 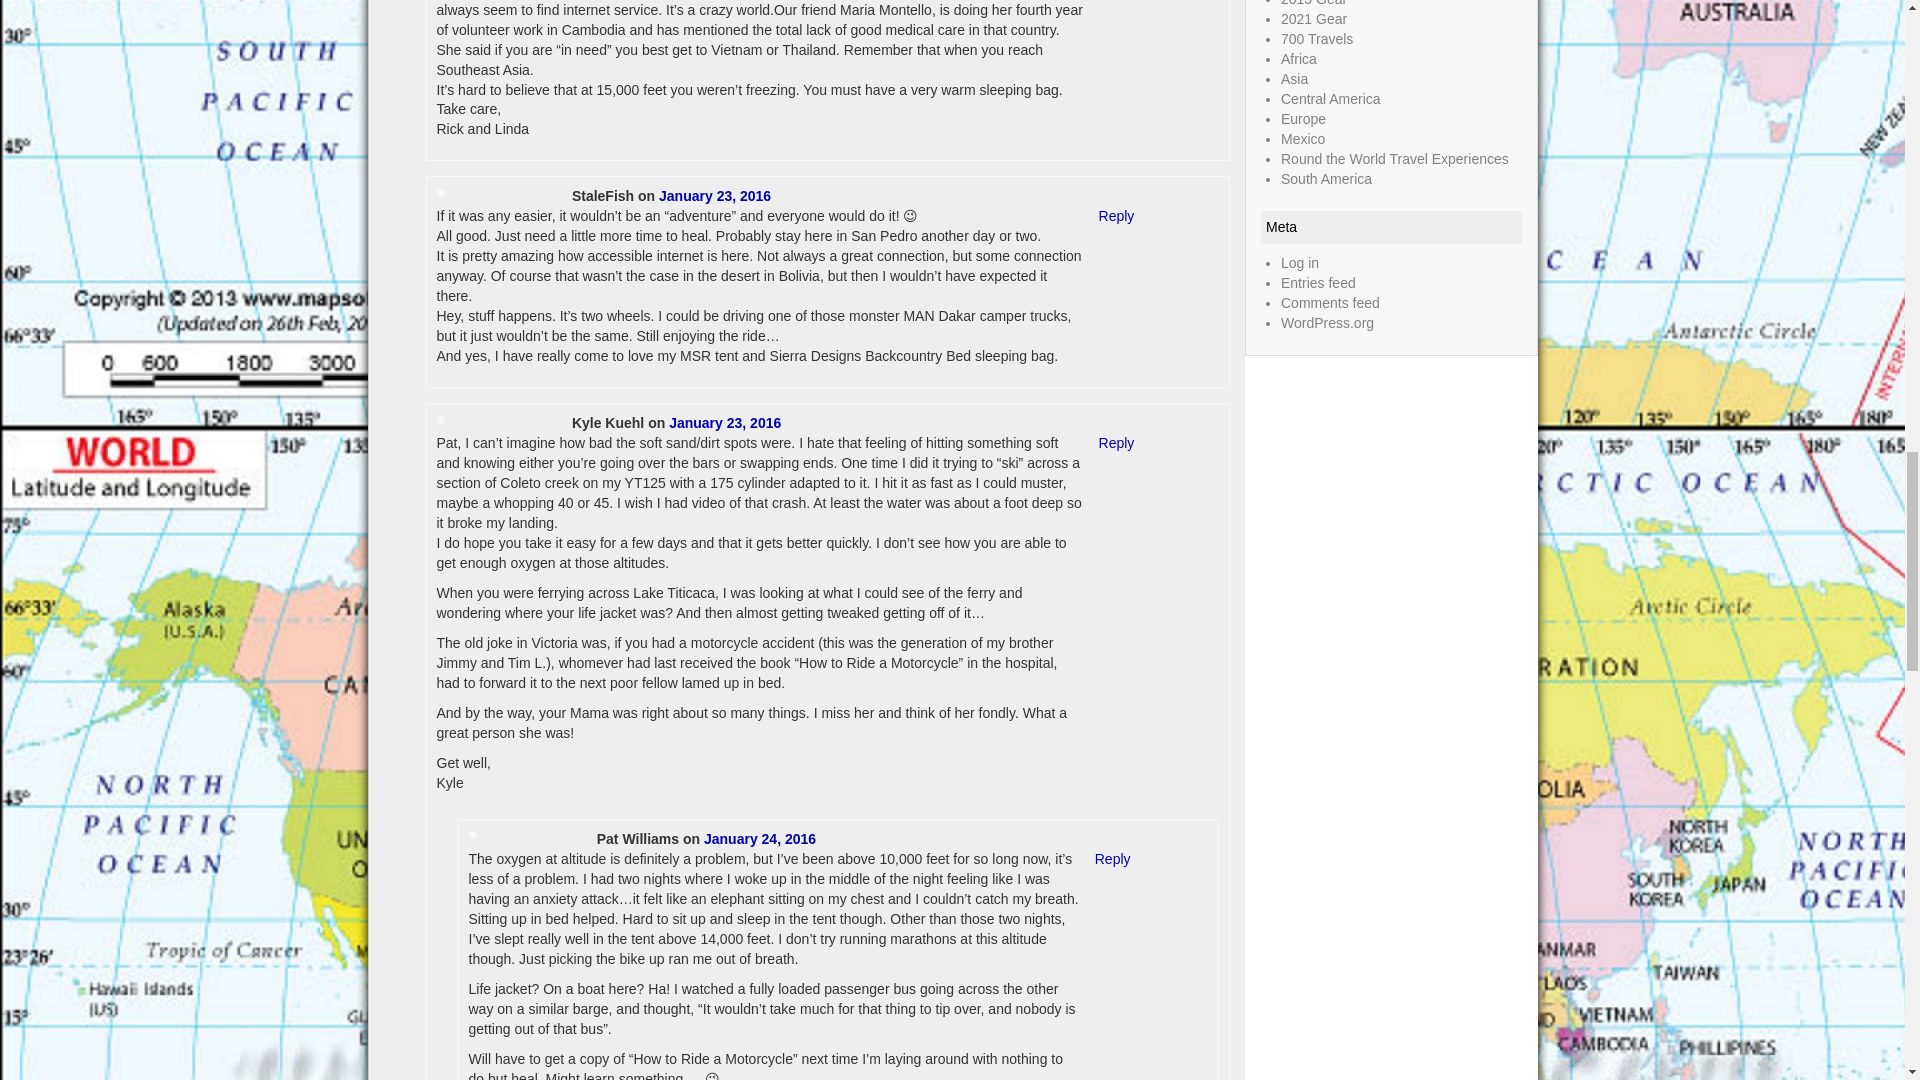 What do you see at coordinates (1112, 859) in the screenshot?
I see `Reply` at bounding box center [1112, 859].